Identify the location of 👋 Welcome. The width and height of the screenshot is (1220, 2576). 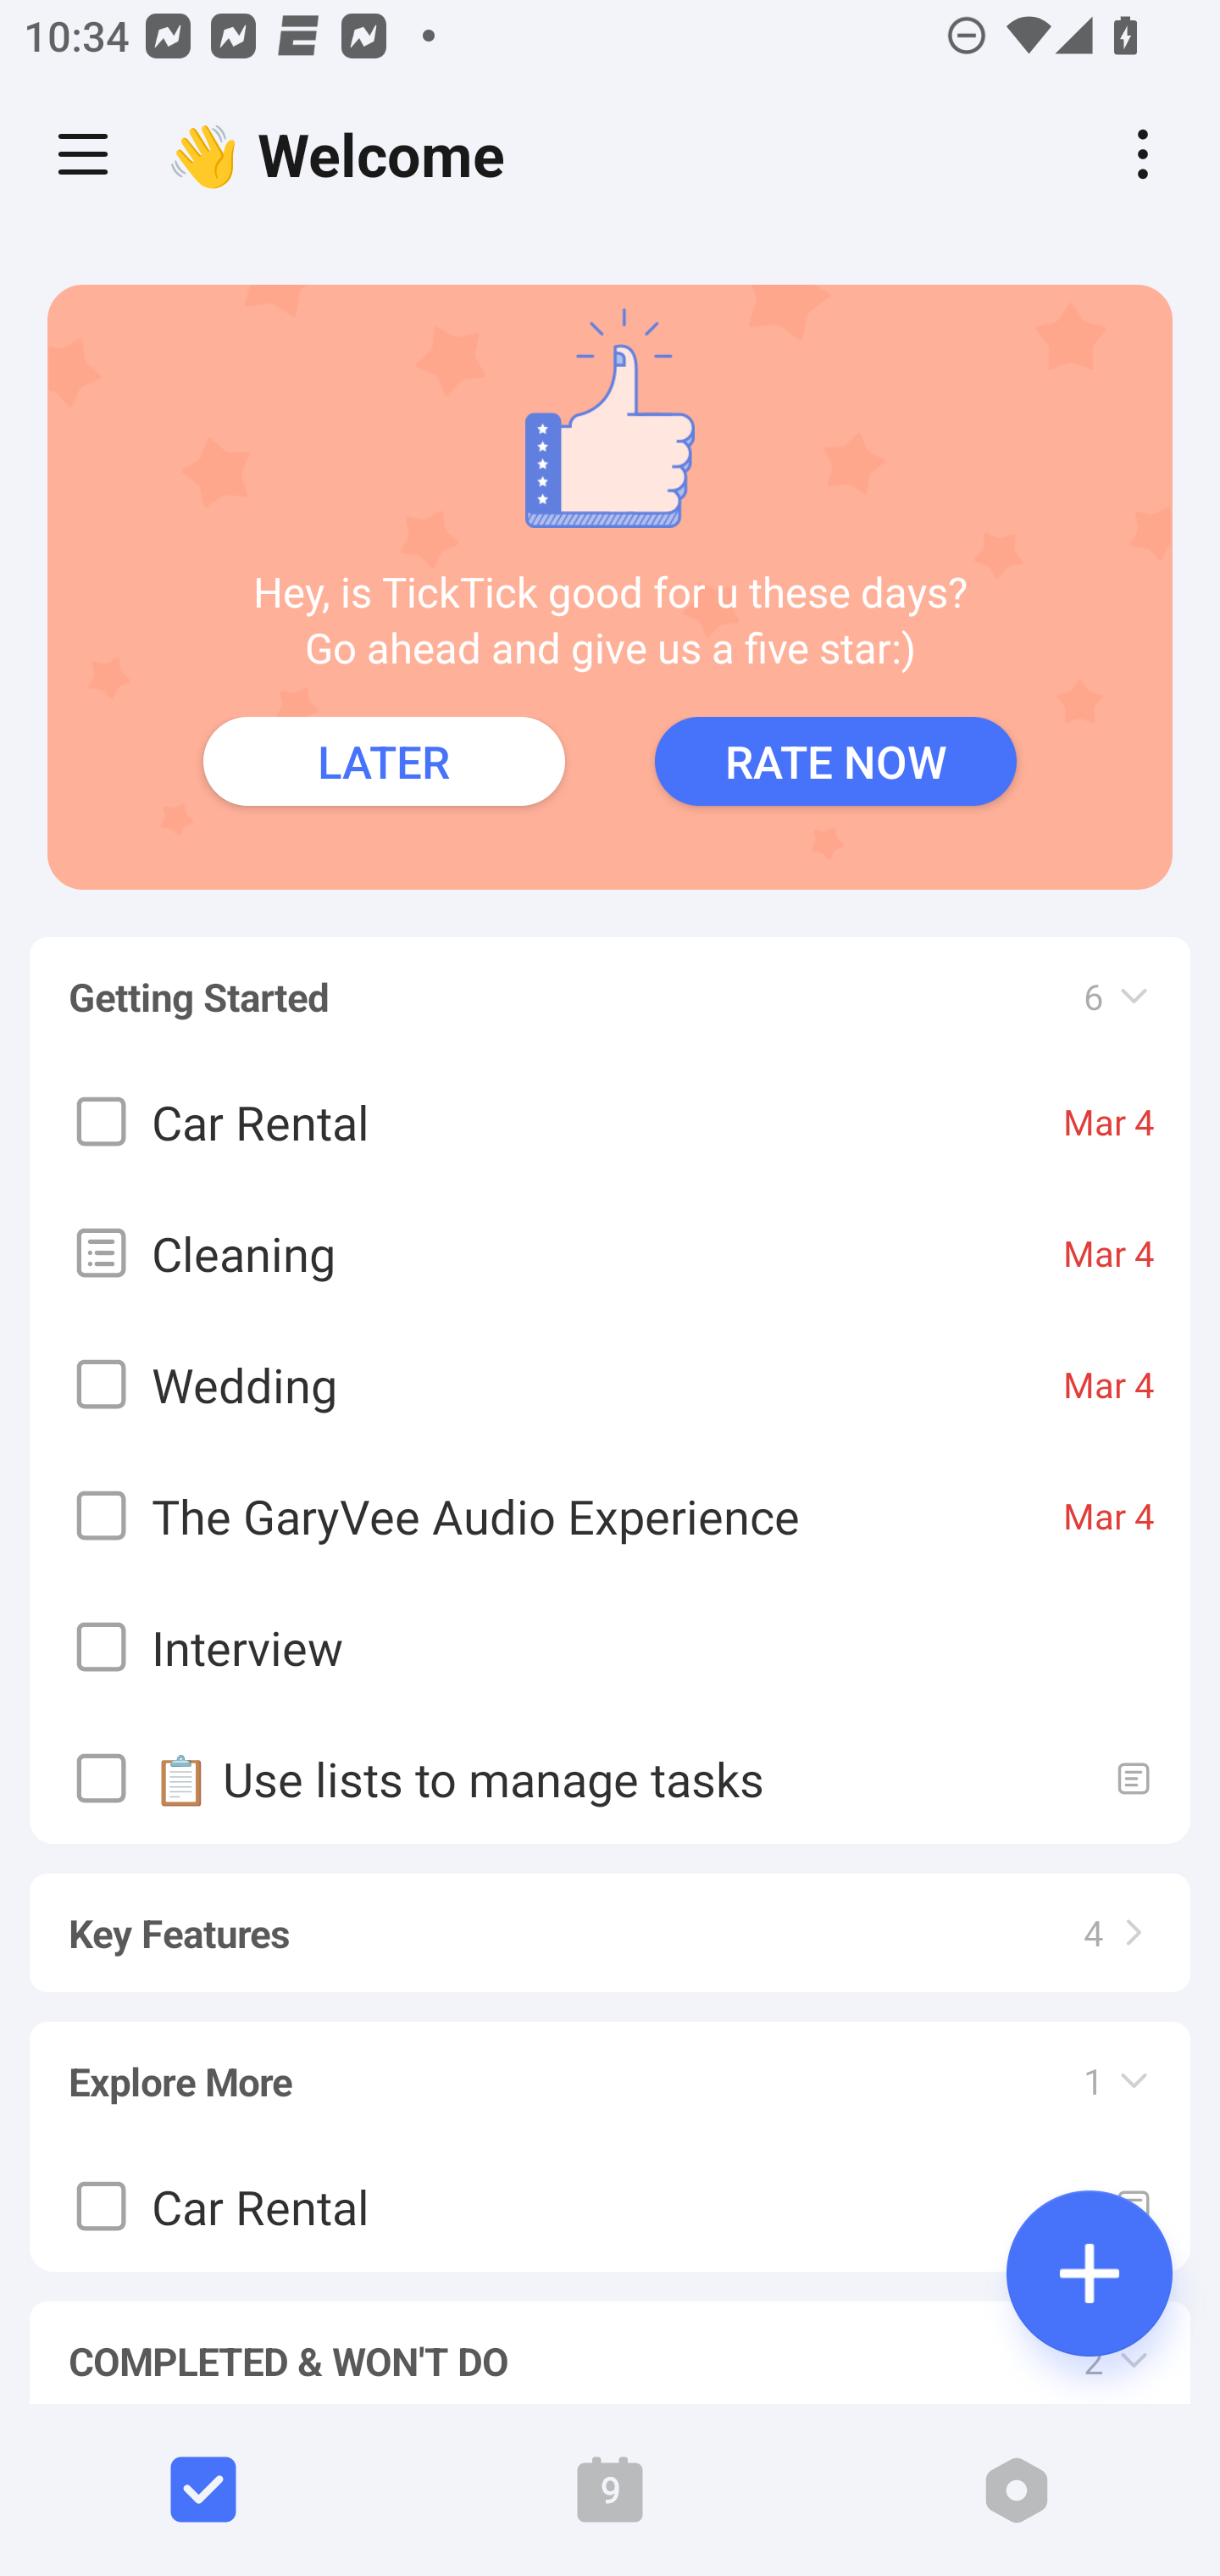
(344, 154).